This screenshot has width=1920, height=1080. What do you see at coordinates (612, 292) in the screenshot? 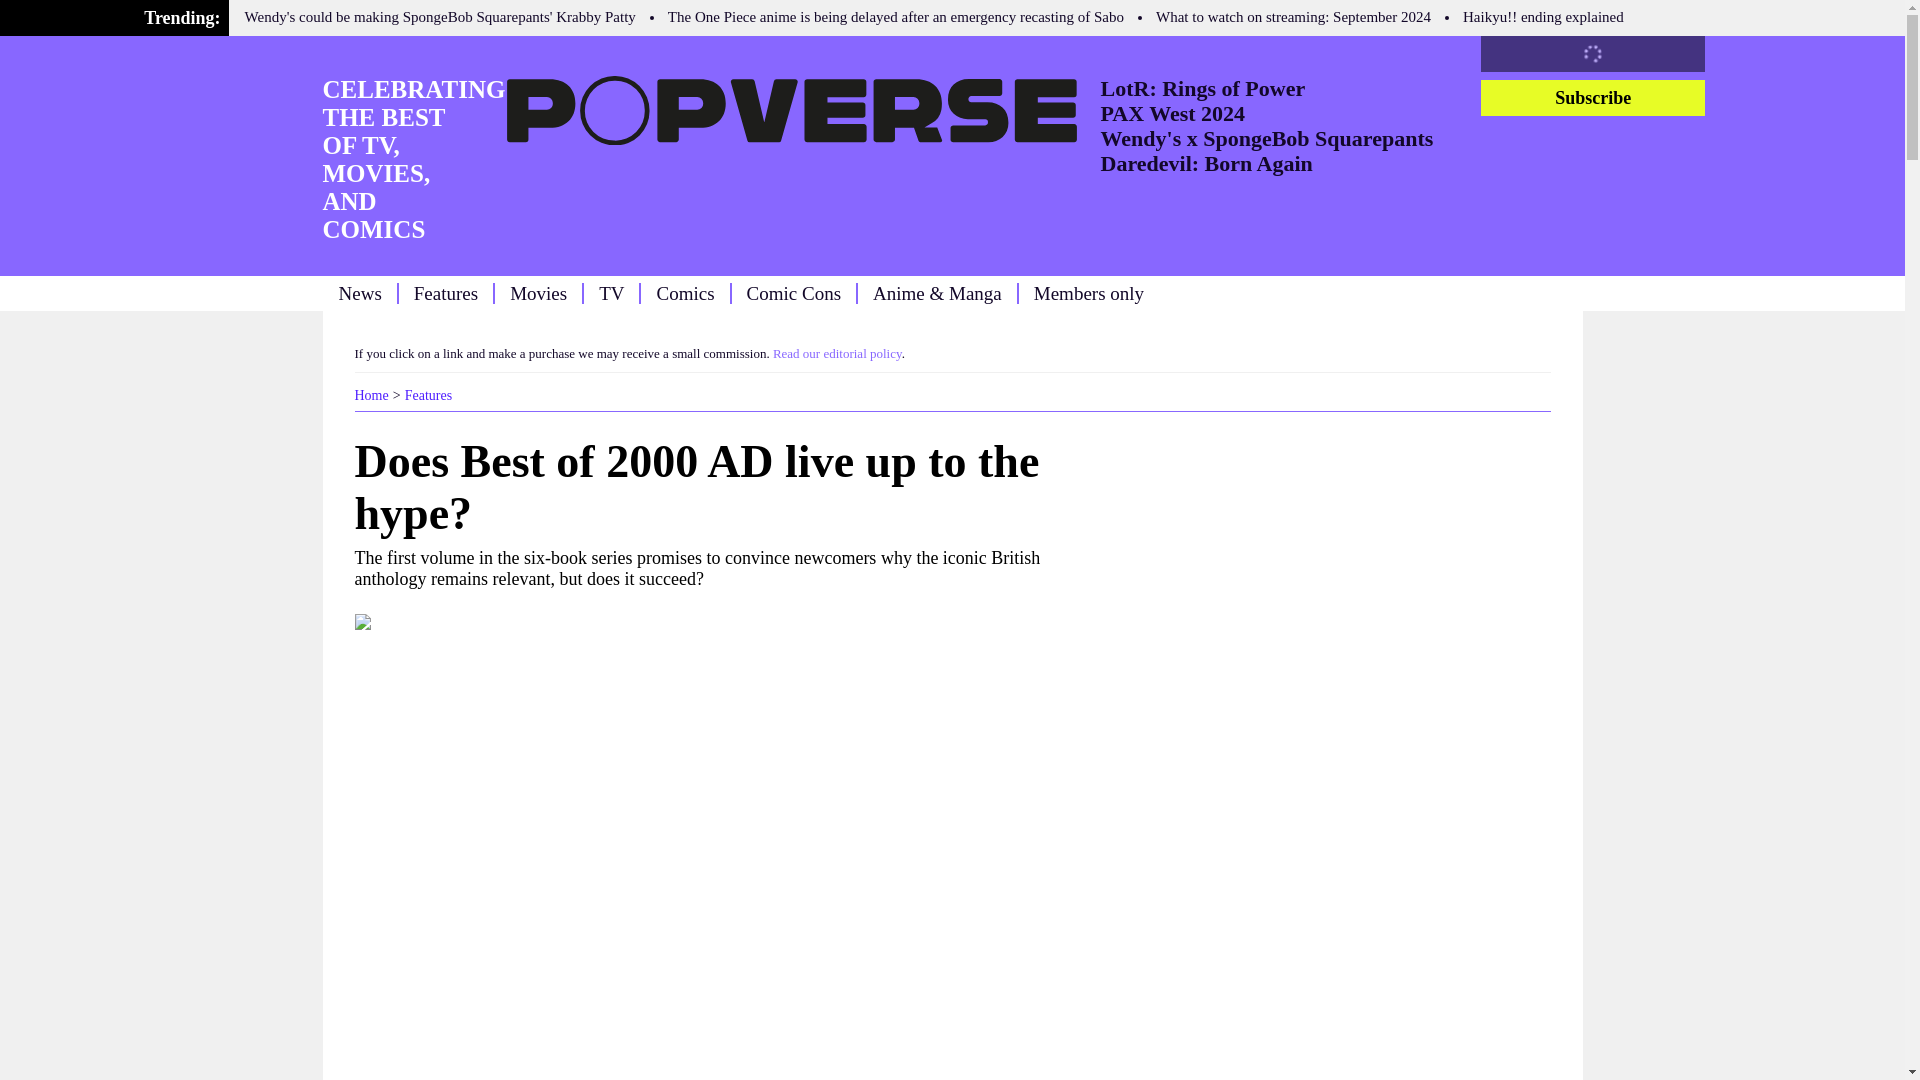
I see `TV` at bounding box center [612, 292].